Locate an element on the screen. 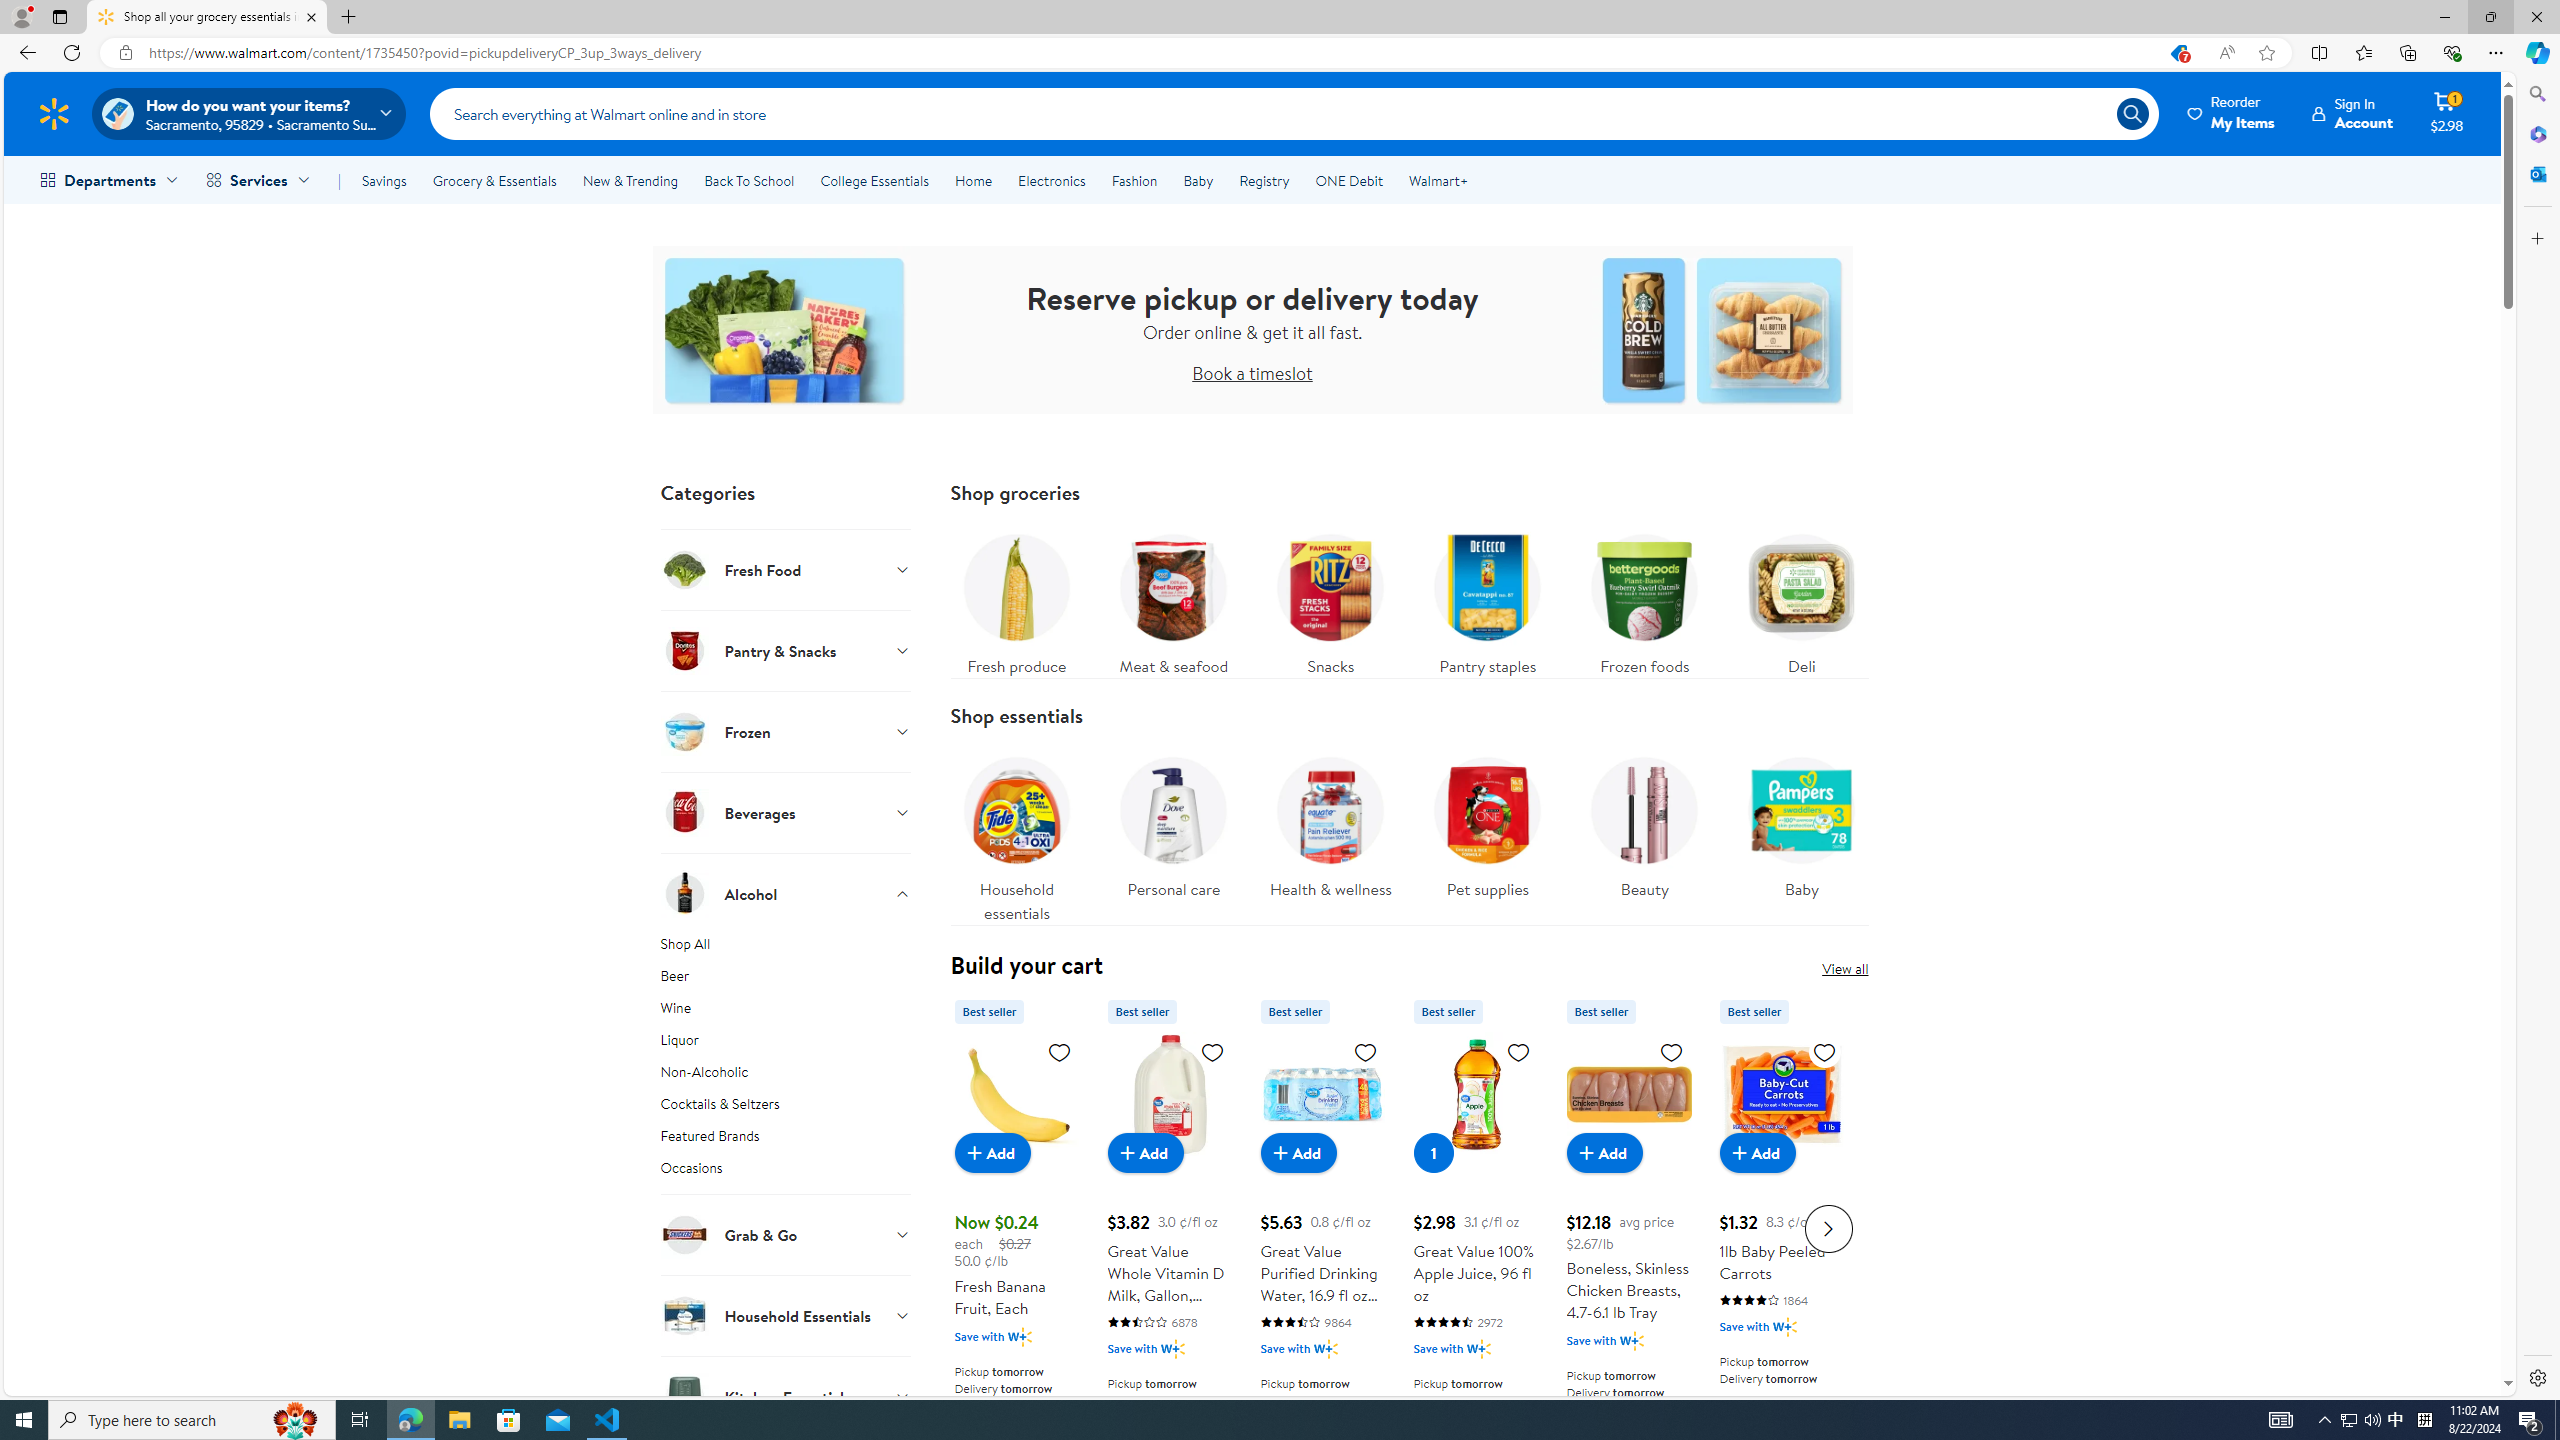 The height and width of the screenshot is (1440, 2560). Shop all your grocery essentials in one place! - Walmart.com is located at coordinates (207, 17).